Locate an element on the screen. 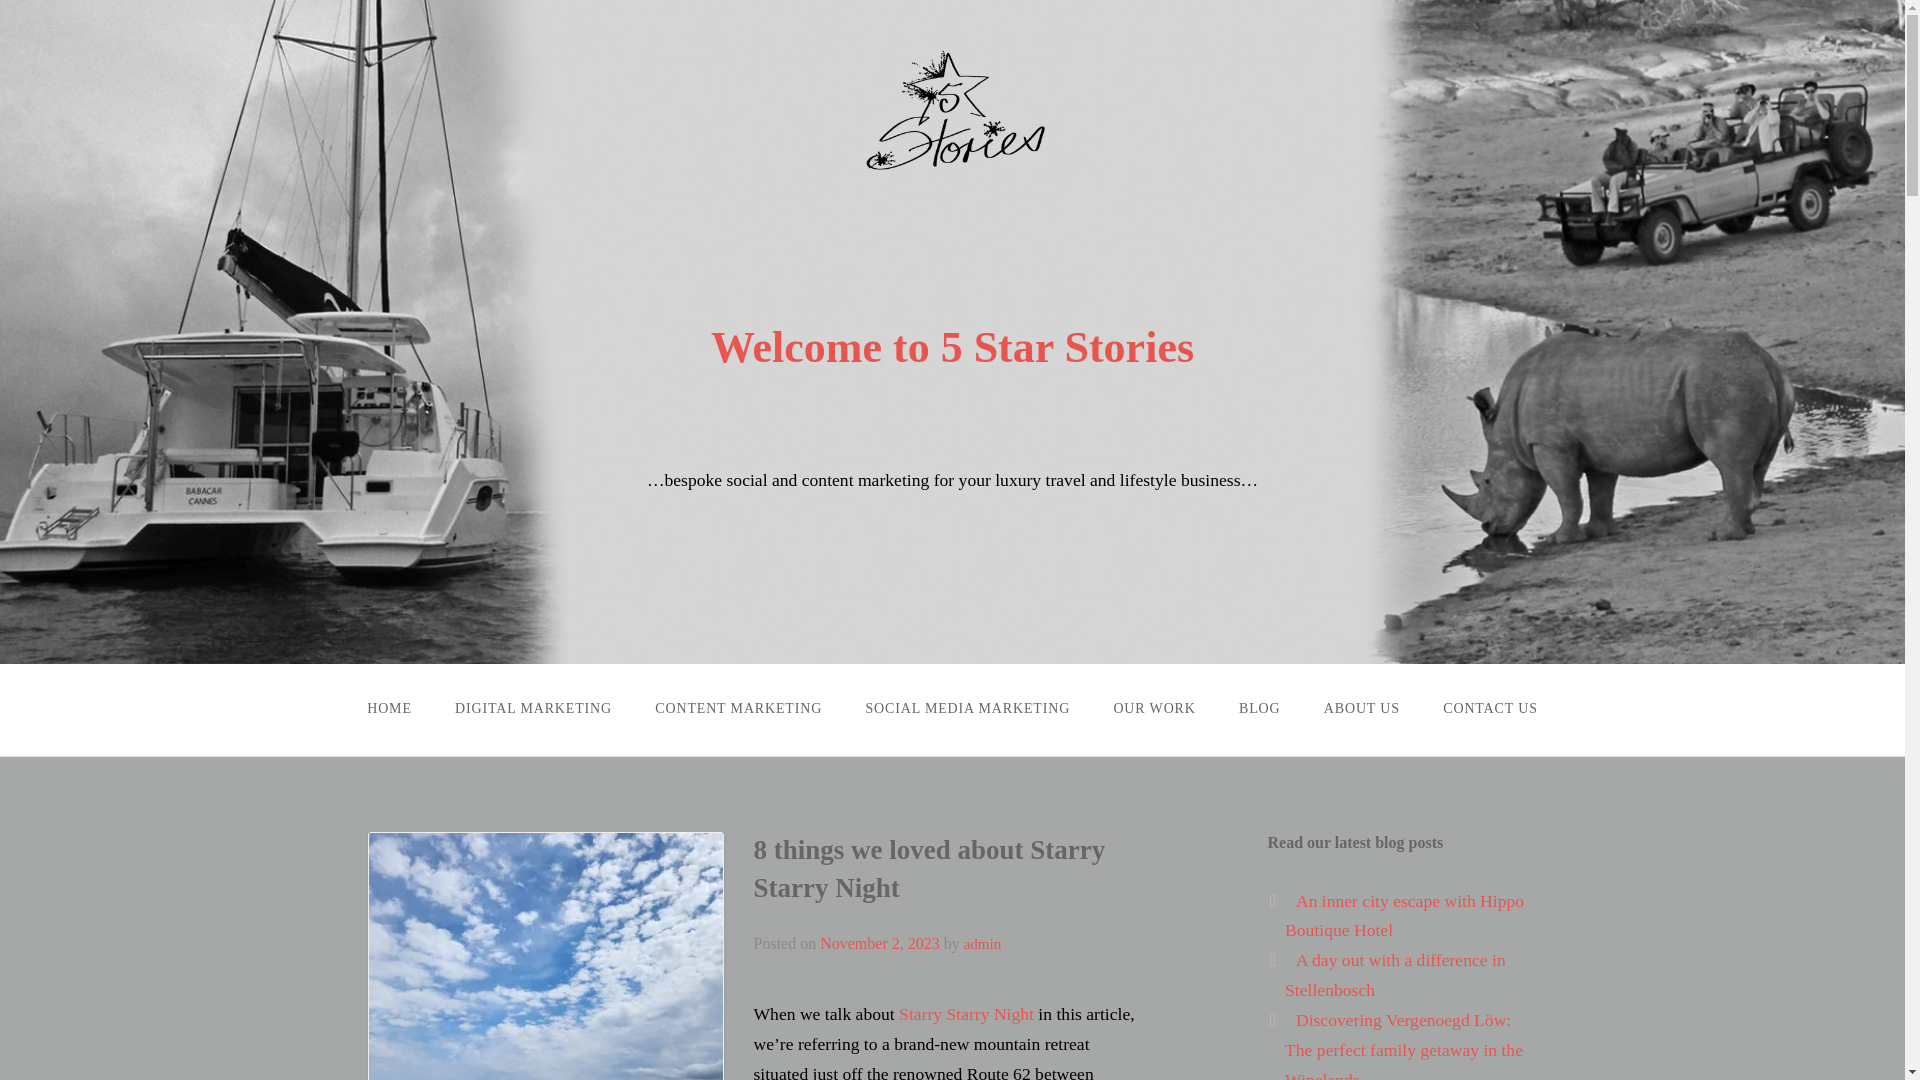 The height and width of the screenshot is (1080, 1920). CONTACT US is located at coordinates (1490, 708).